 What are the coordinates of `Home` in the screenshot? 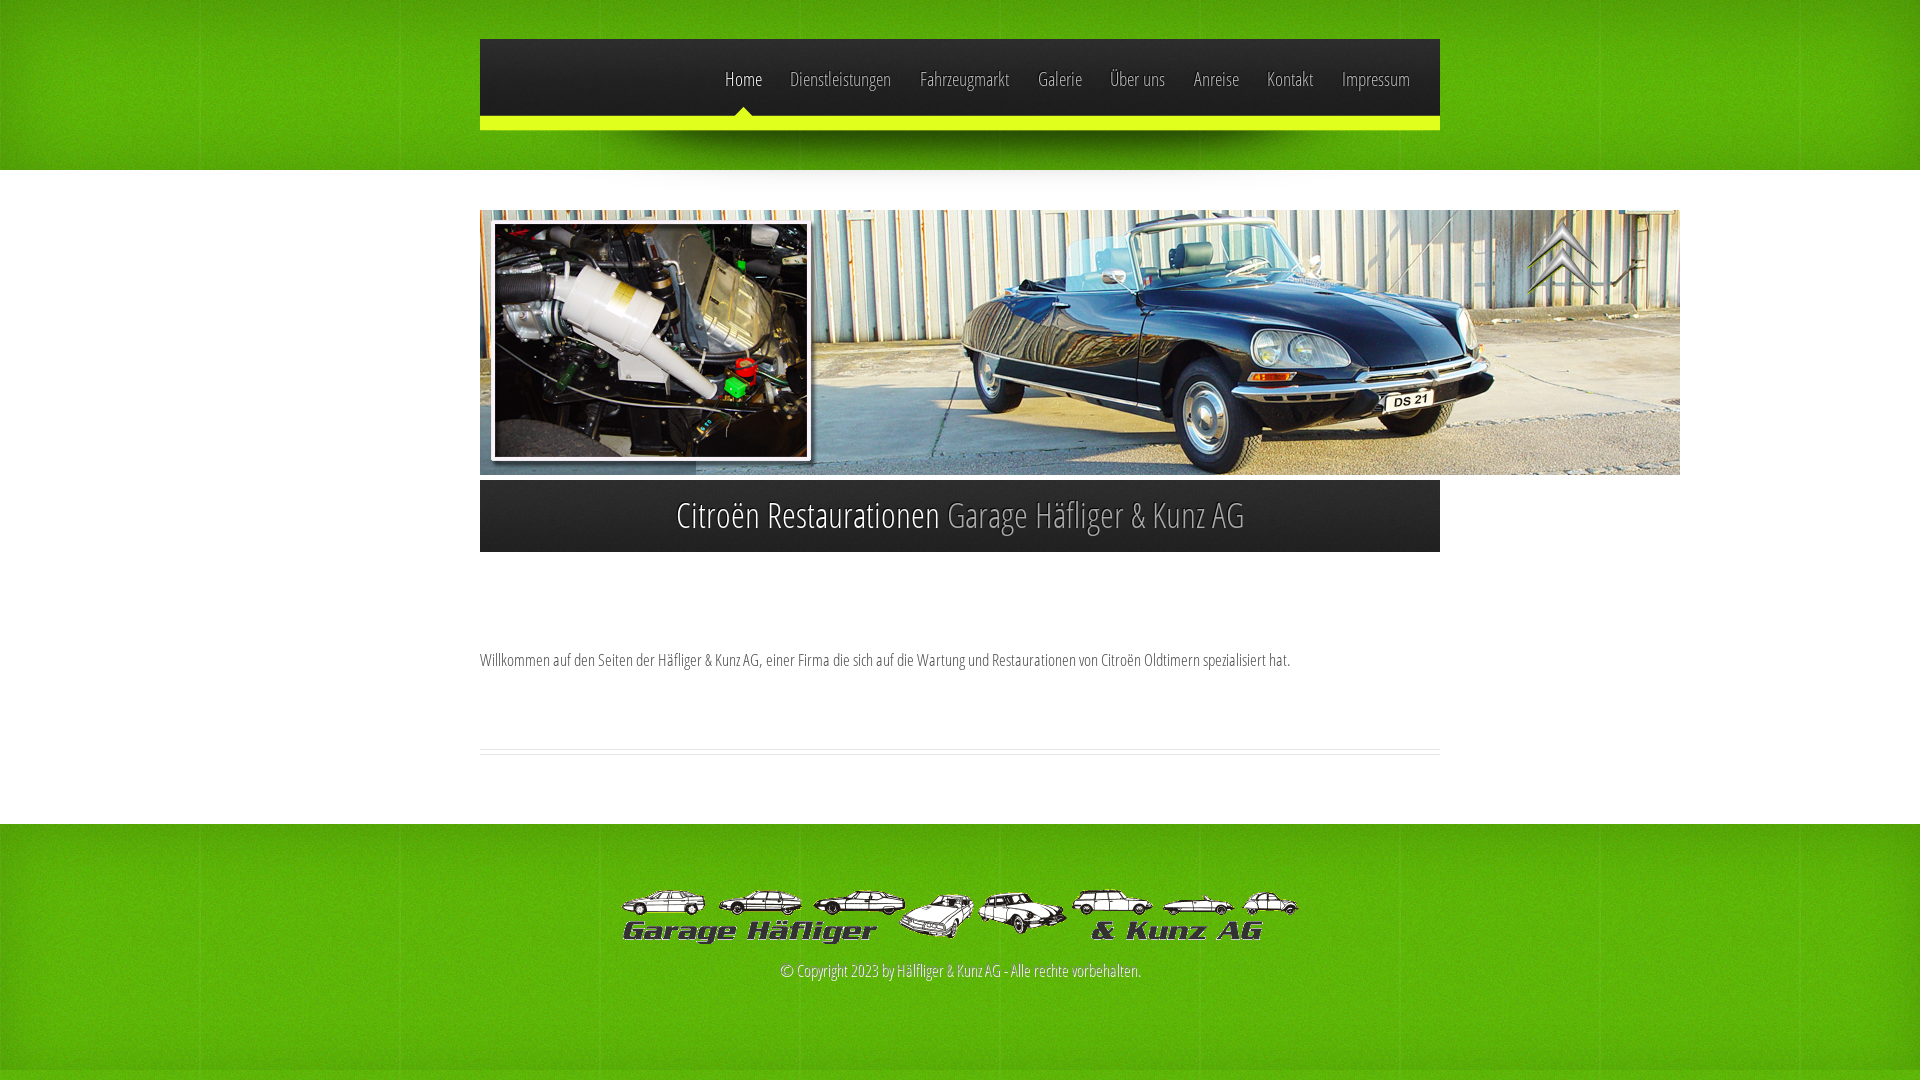 It's located at (744, 79).